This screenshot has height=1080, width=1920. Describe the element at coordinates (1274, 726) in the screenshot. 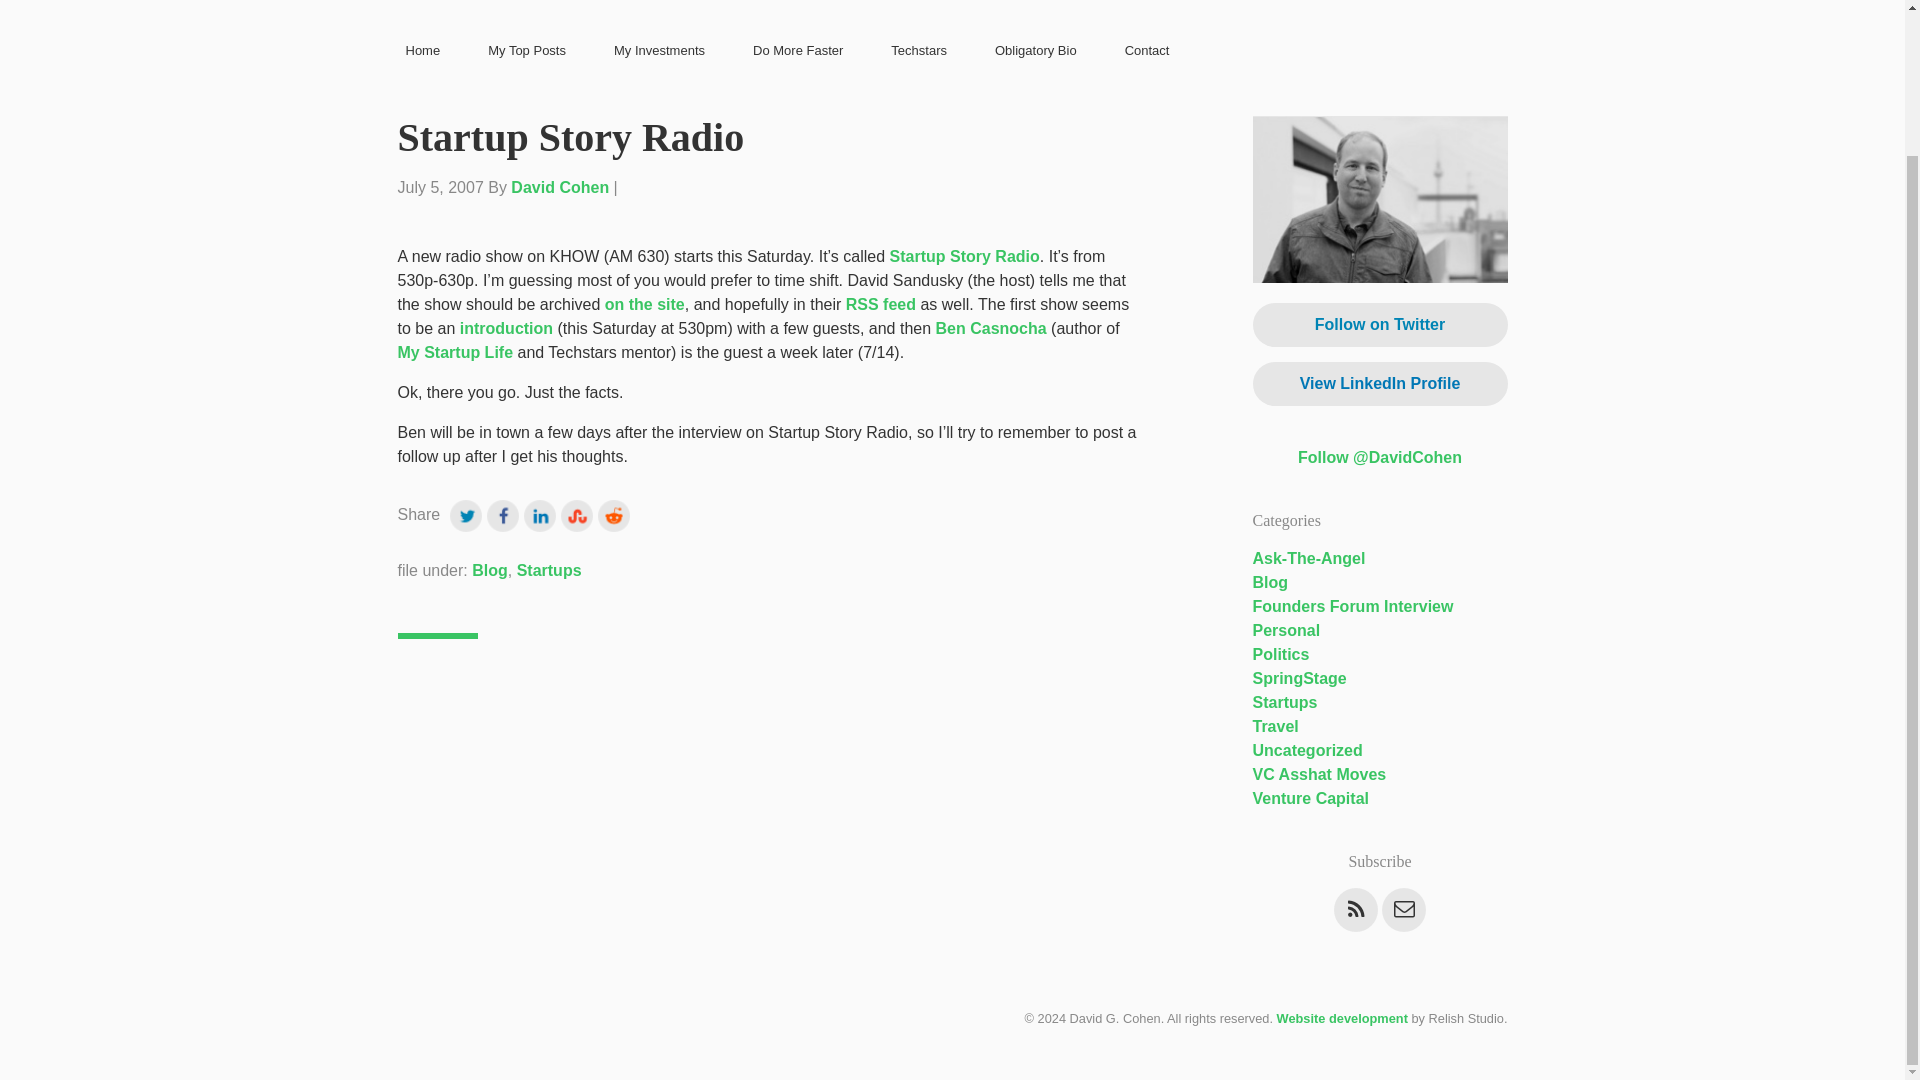

I see `Travel` at that location.